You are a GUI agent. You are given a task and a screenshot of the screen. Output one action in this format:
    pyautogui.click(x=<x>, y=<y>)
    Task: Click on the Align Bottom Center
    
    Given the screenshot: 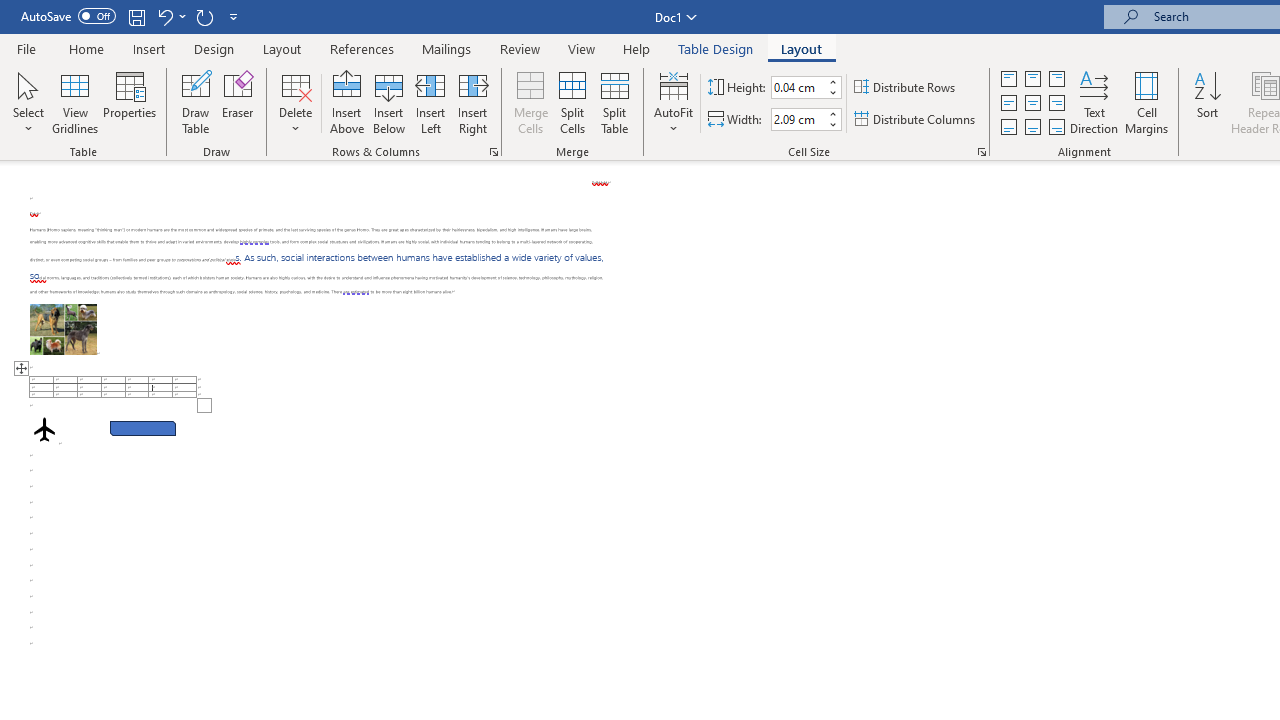 What is the action you would take?
    pyautogui.click(x=1032, y=126)
    